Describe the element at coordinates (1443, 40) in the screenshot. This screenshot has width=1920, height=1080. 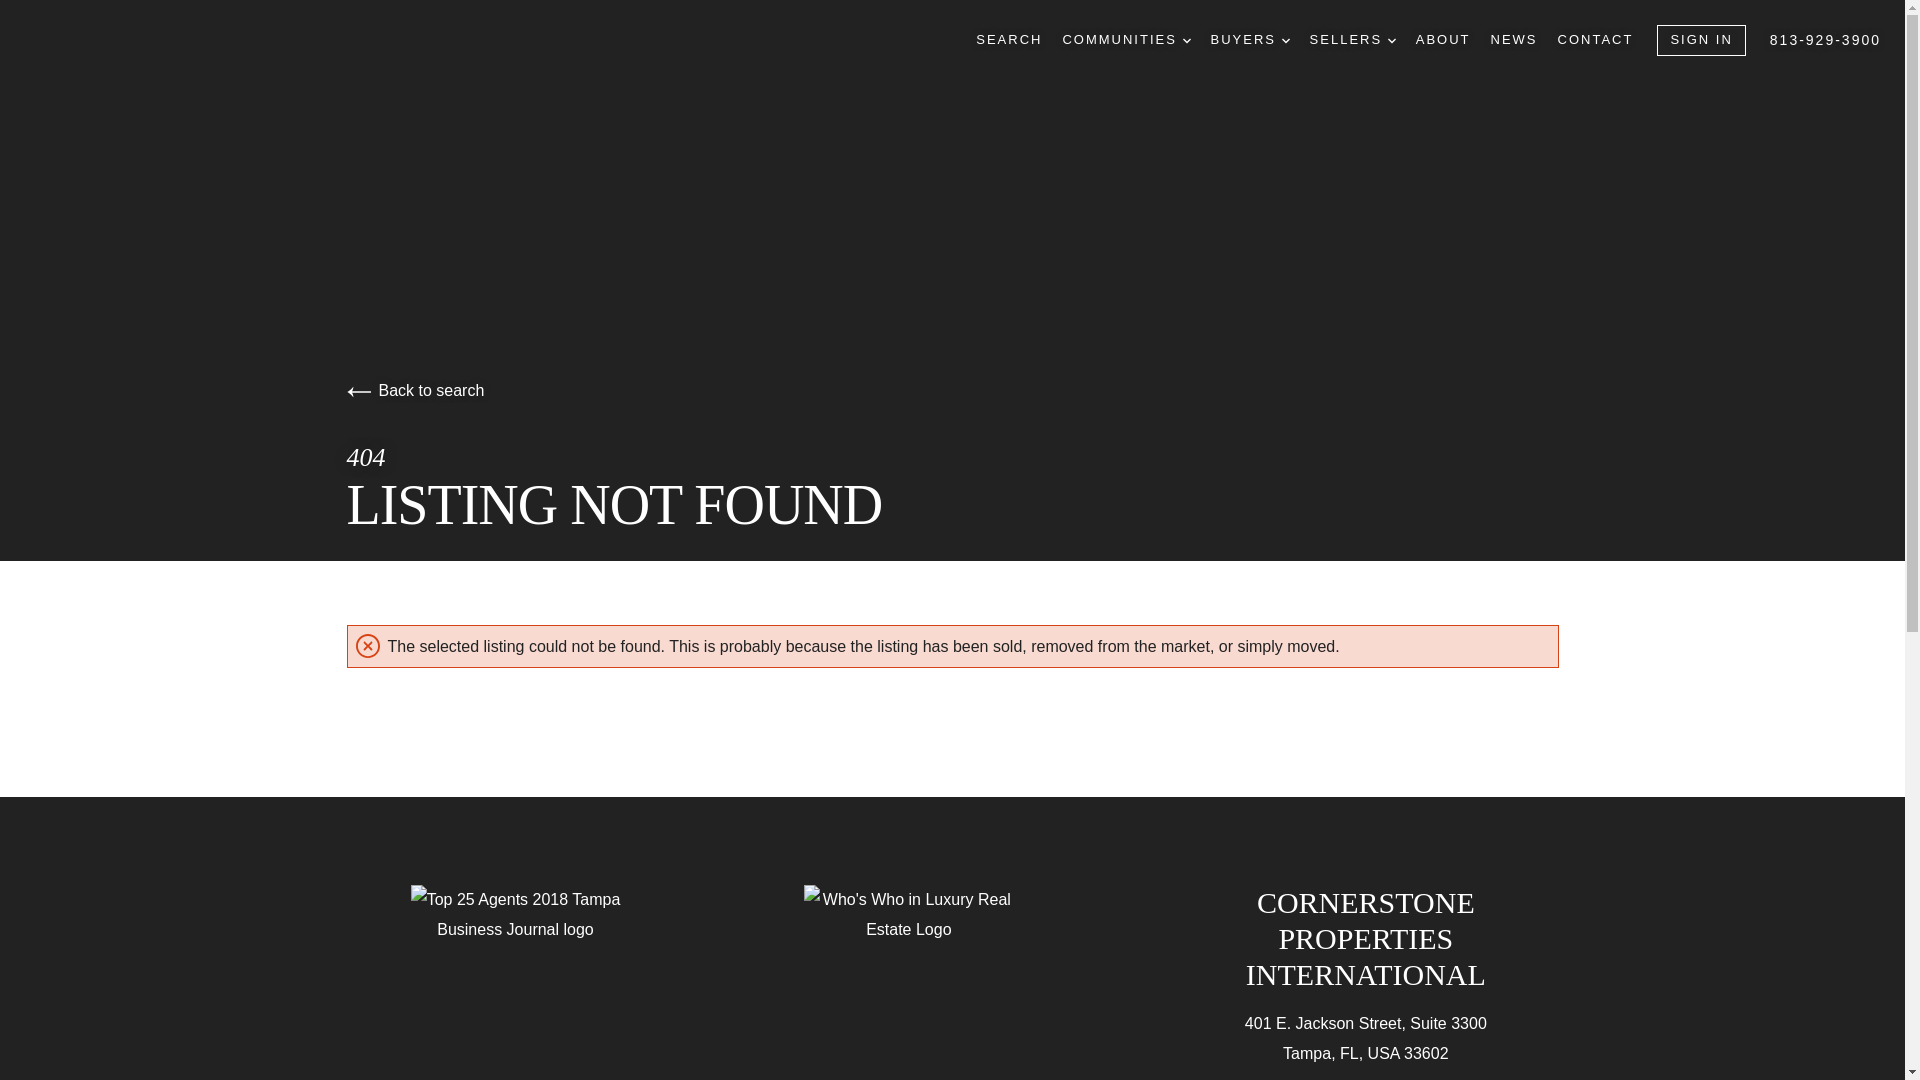
I see `ABOUT` at that location.